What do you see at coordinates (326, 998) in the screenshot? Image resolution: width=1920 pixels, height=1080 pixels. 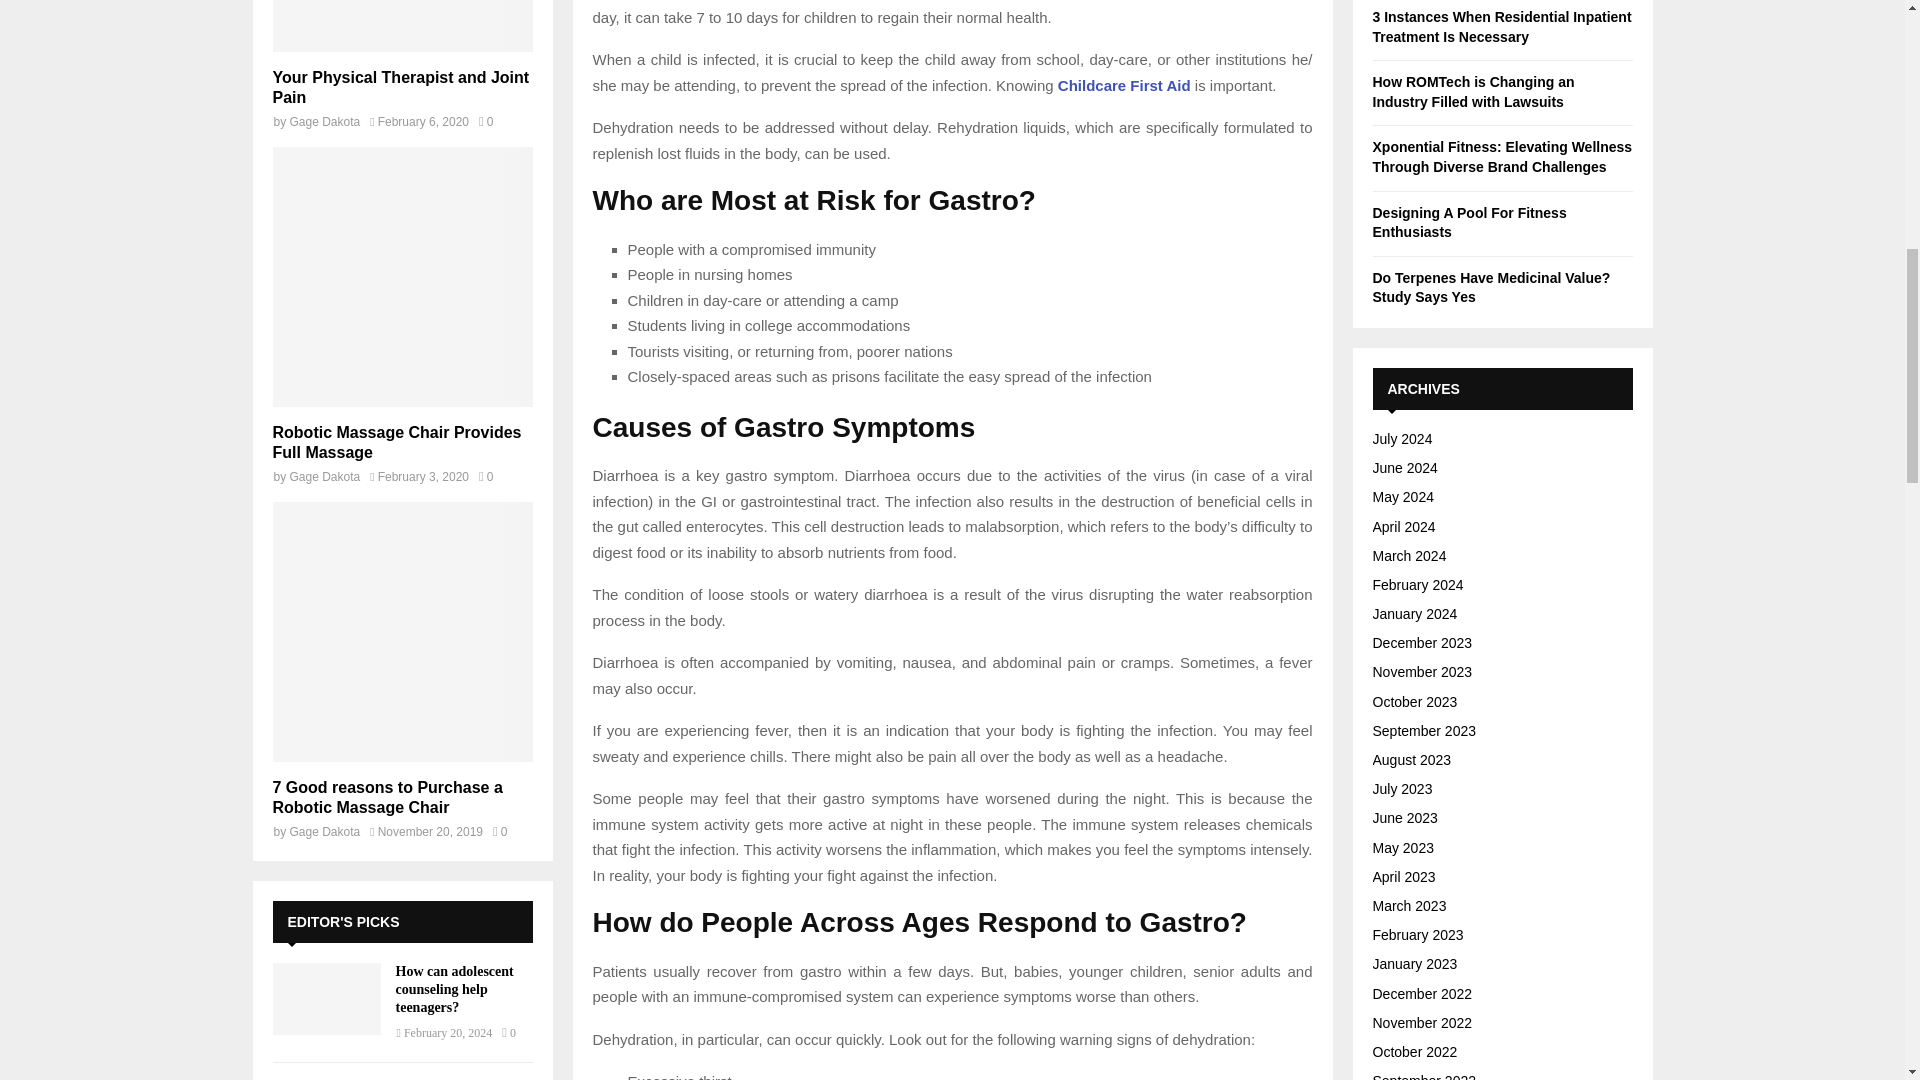 I see `How can adolescent counseling help teenagers?` at bounding box center [326, 998].